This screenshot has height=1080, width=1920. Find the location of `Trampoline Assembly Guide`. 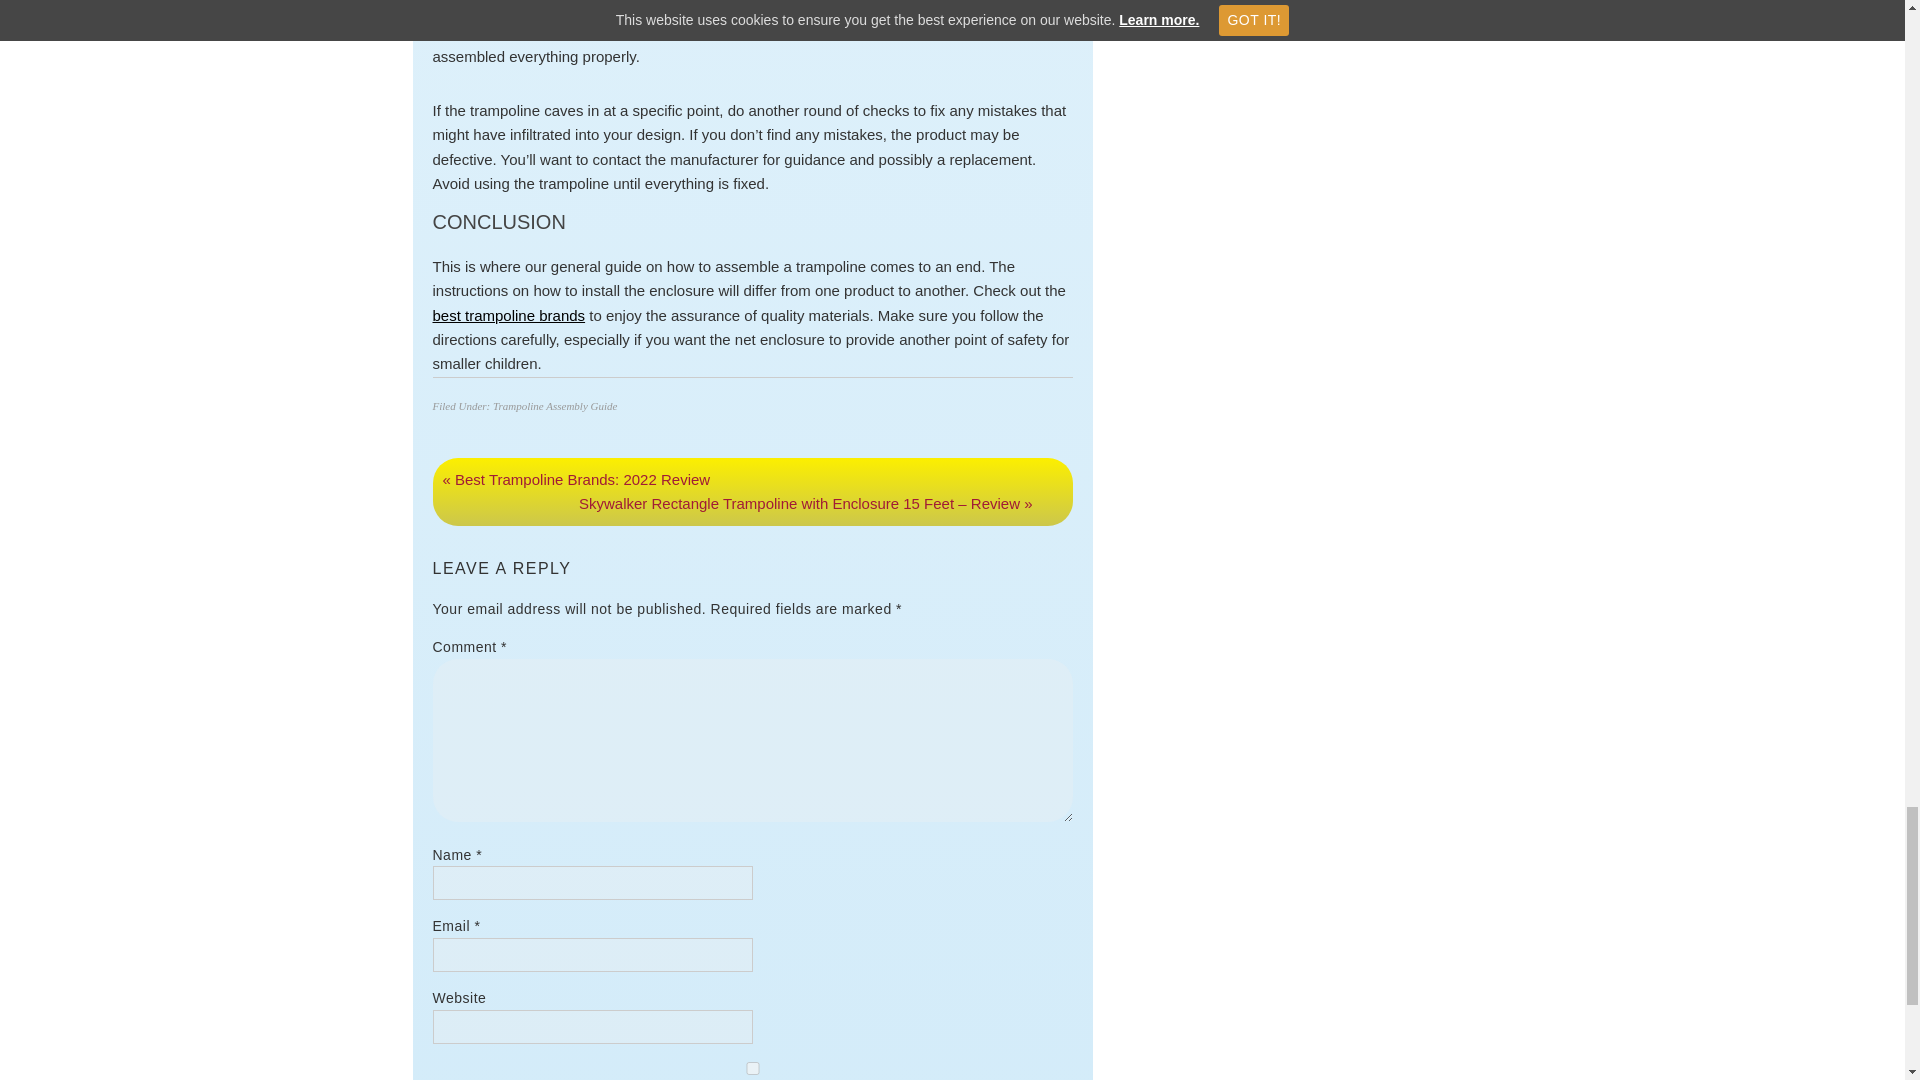

Trampoline Assembly Guide is located at coordinates (554, 405).